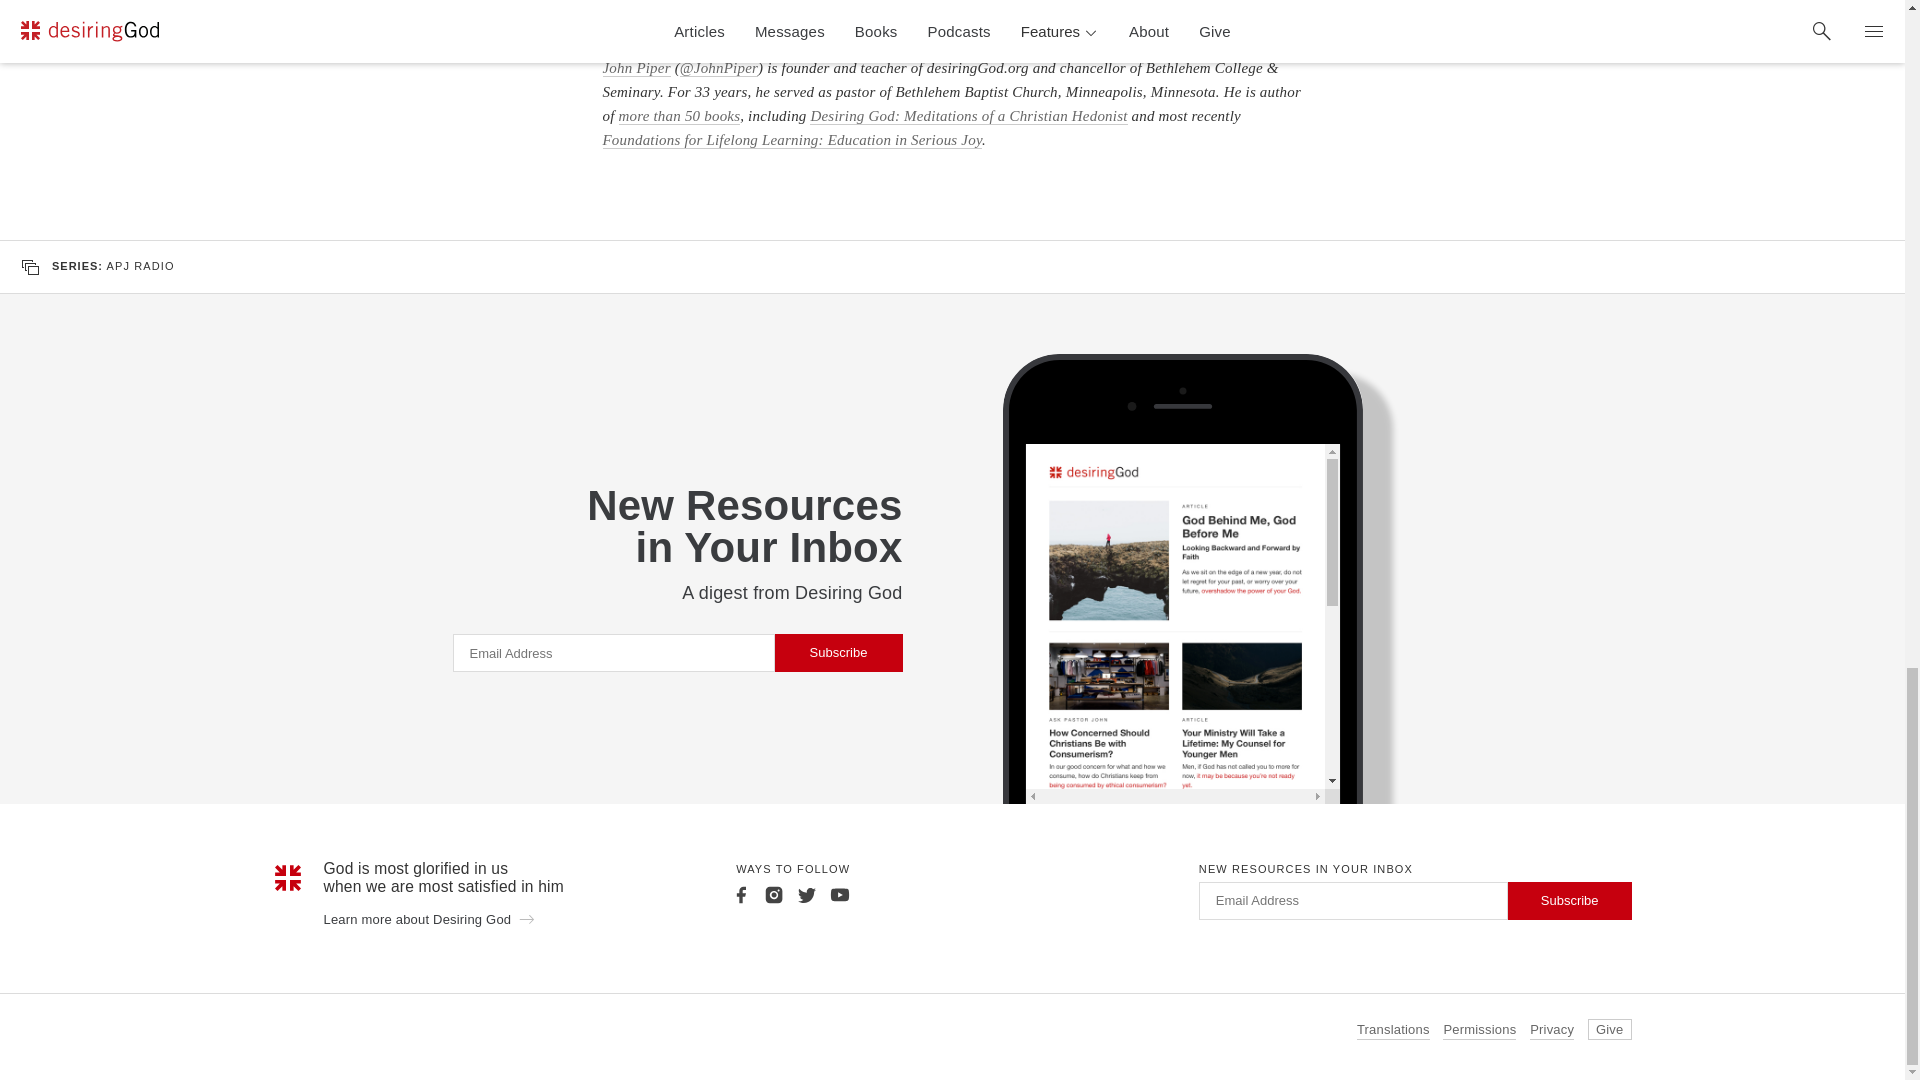 The height and width of the screenshot is (1080, 1920). Describe the element at coordinates (526, 918) in the screenshot. I see `Arrow` at that location.